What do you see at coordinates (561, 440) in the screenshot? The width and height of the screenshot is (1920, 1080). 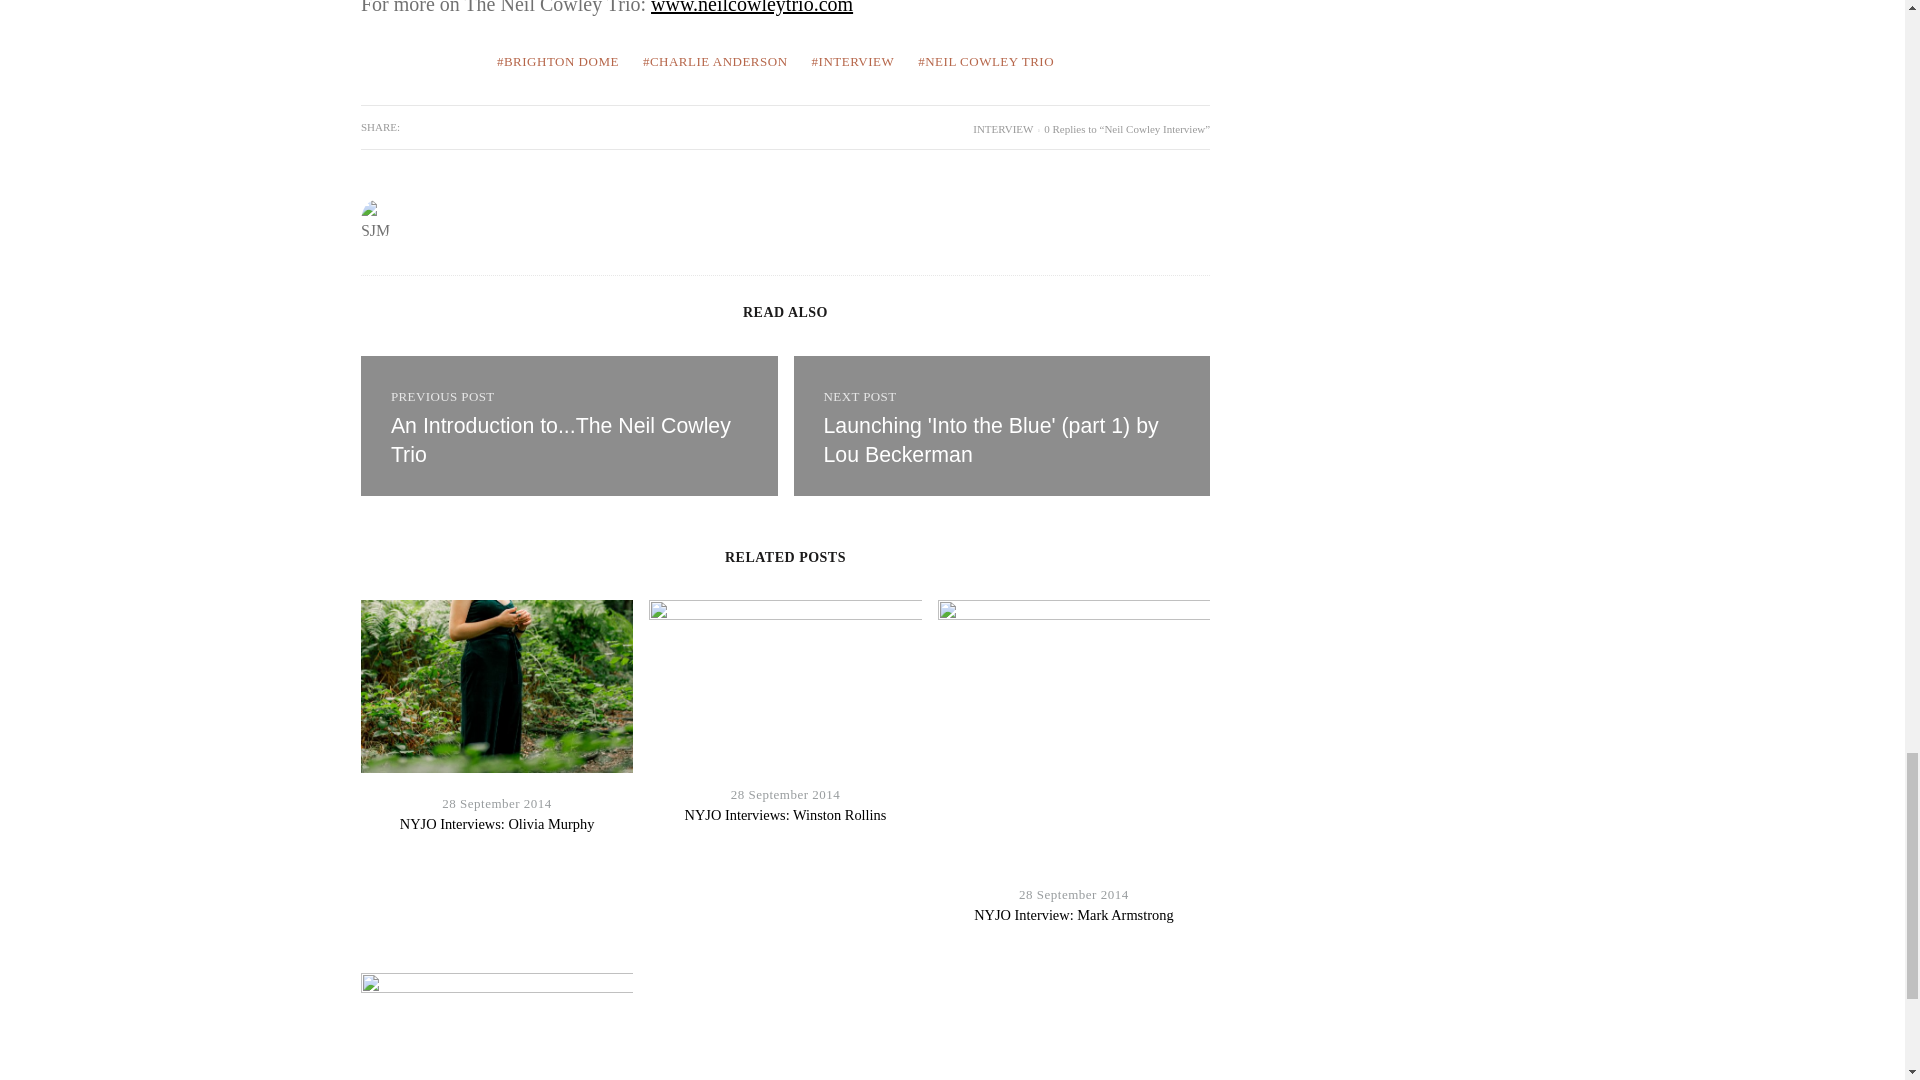 I see `An Introduction to...The Neil Cowley Trio` at bounding box center [561, 440].